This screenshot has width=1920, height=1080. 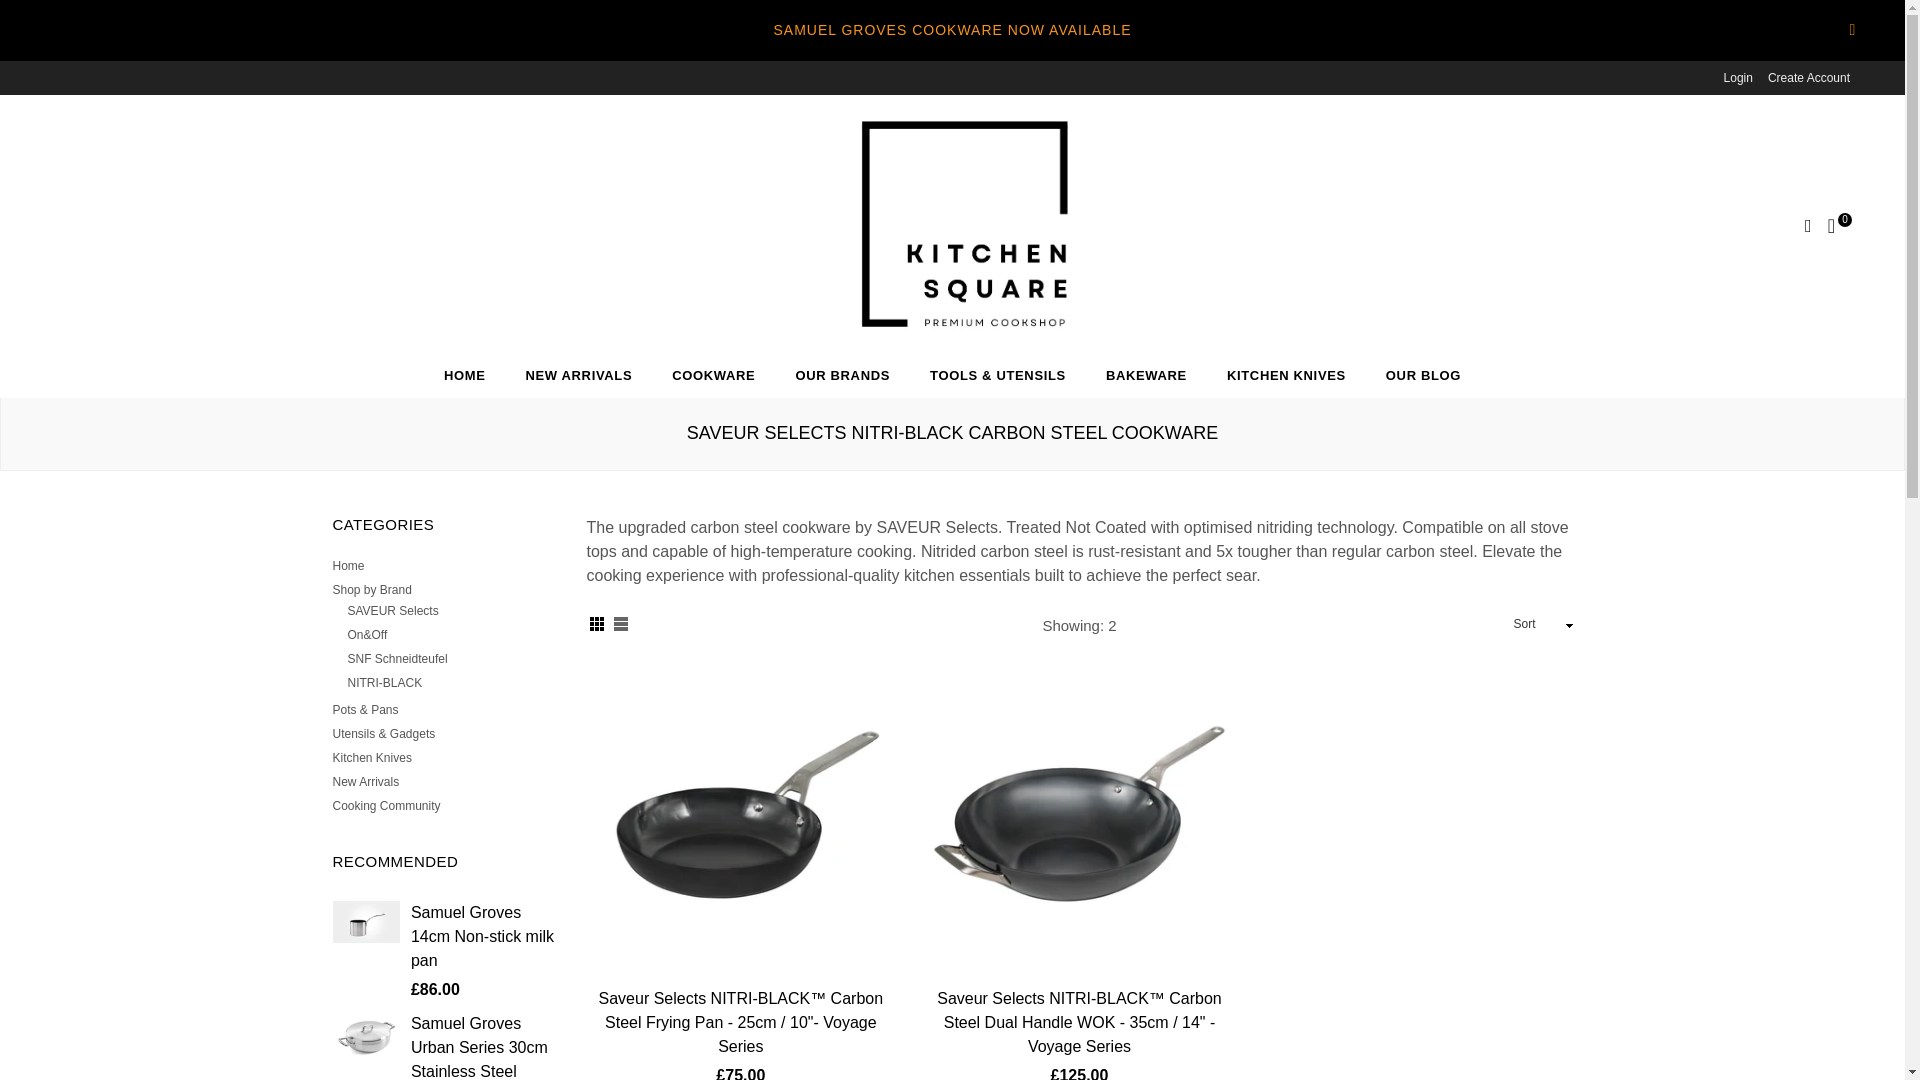 What do you see at coordinates (842, 376) in the screenshot?
I see `OUR BRANDS` at bounding box center [842, 376].